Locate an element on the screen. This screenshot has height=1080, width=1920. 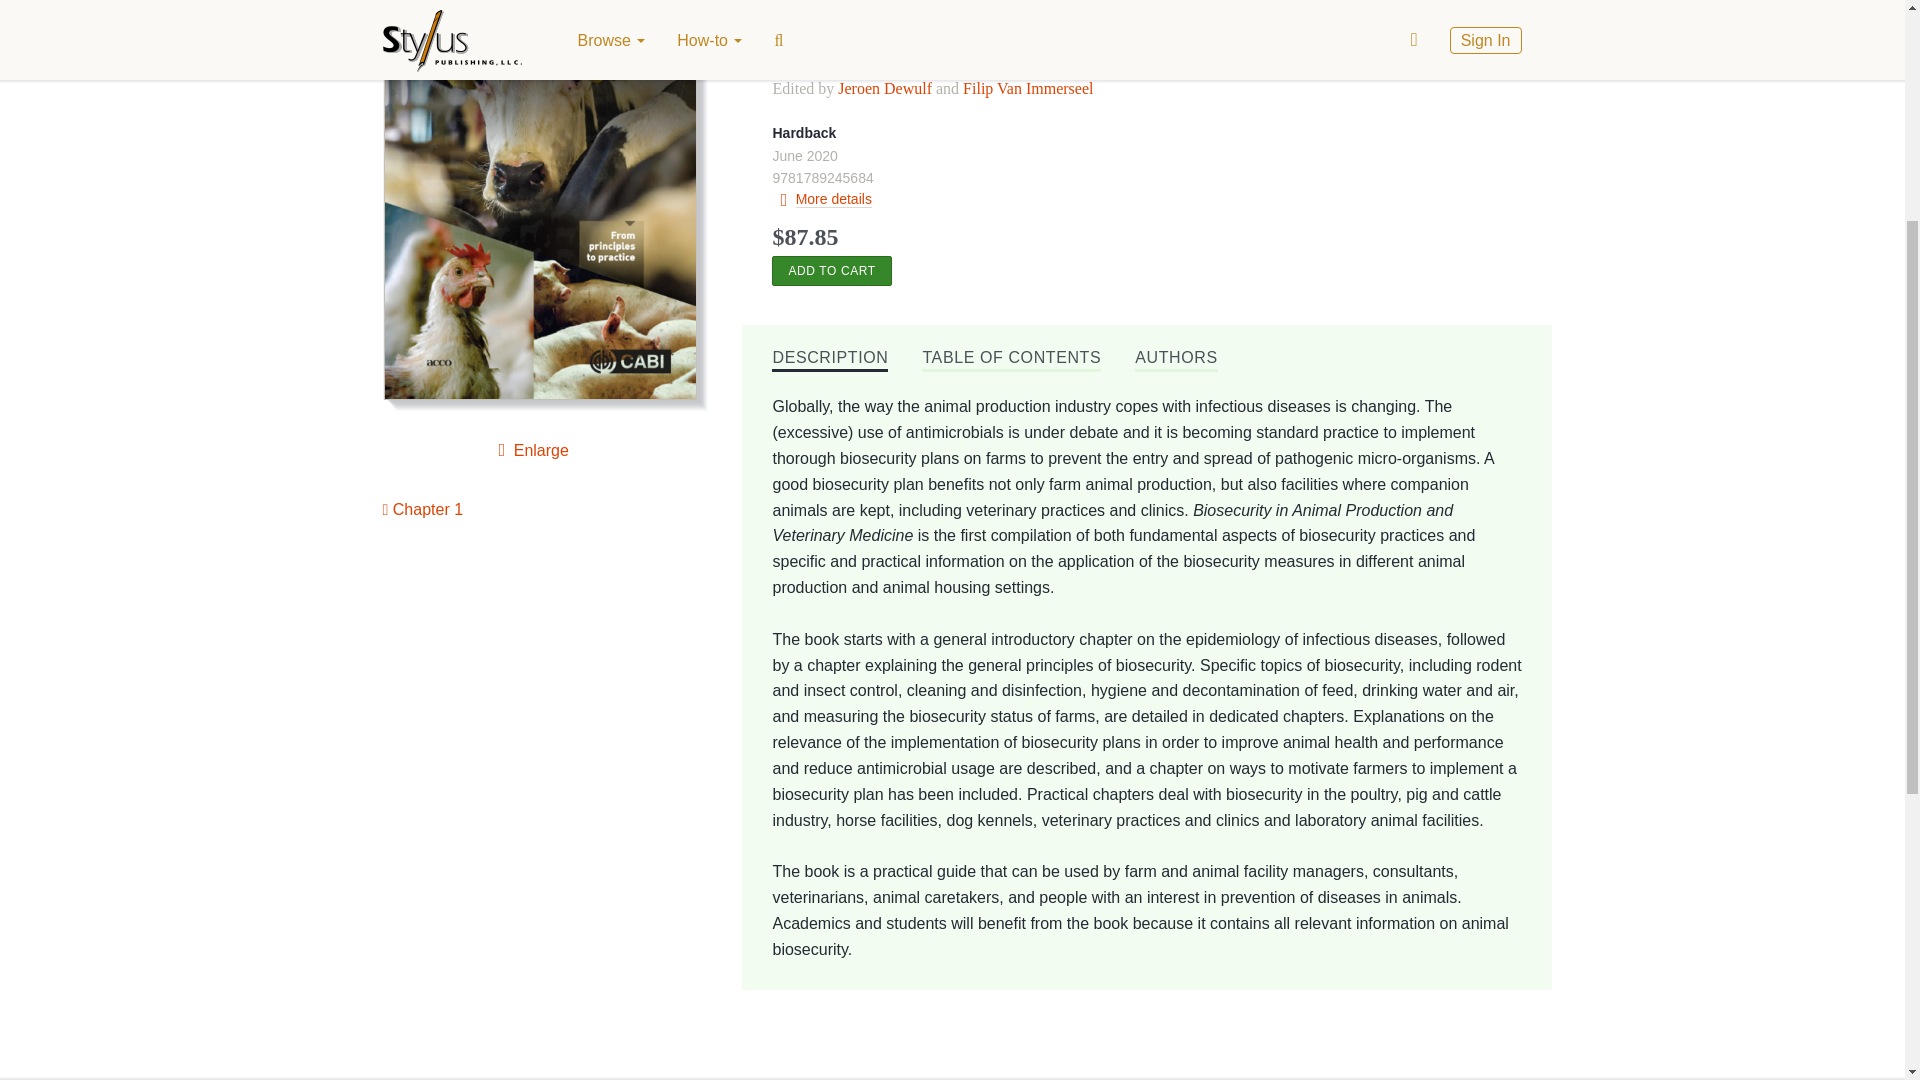
Enlarge is located at coordinates (530, 450).